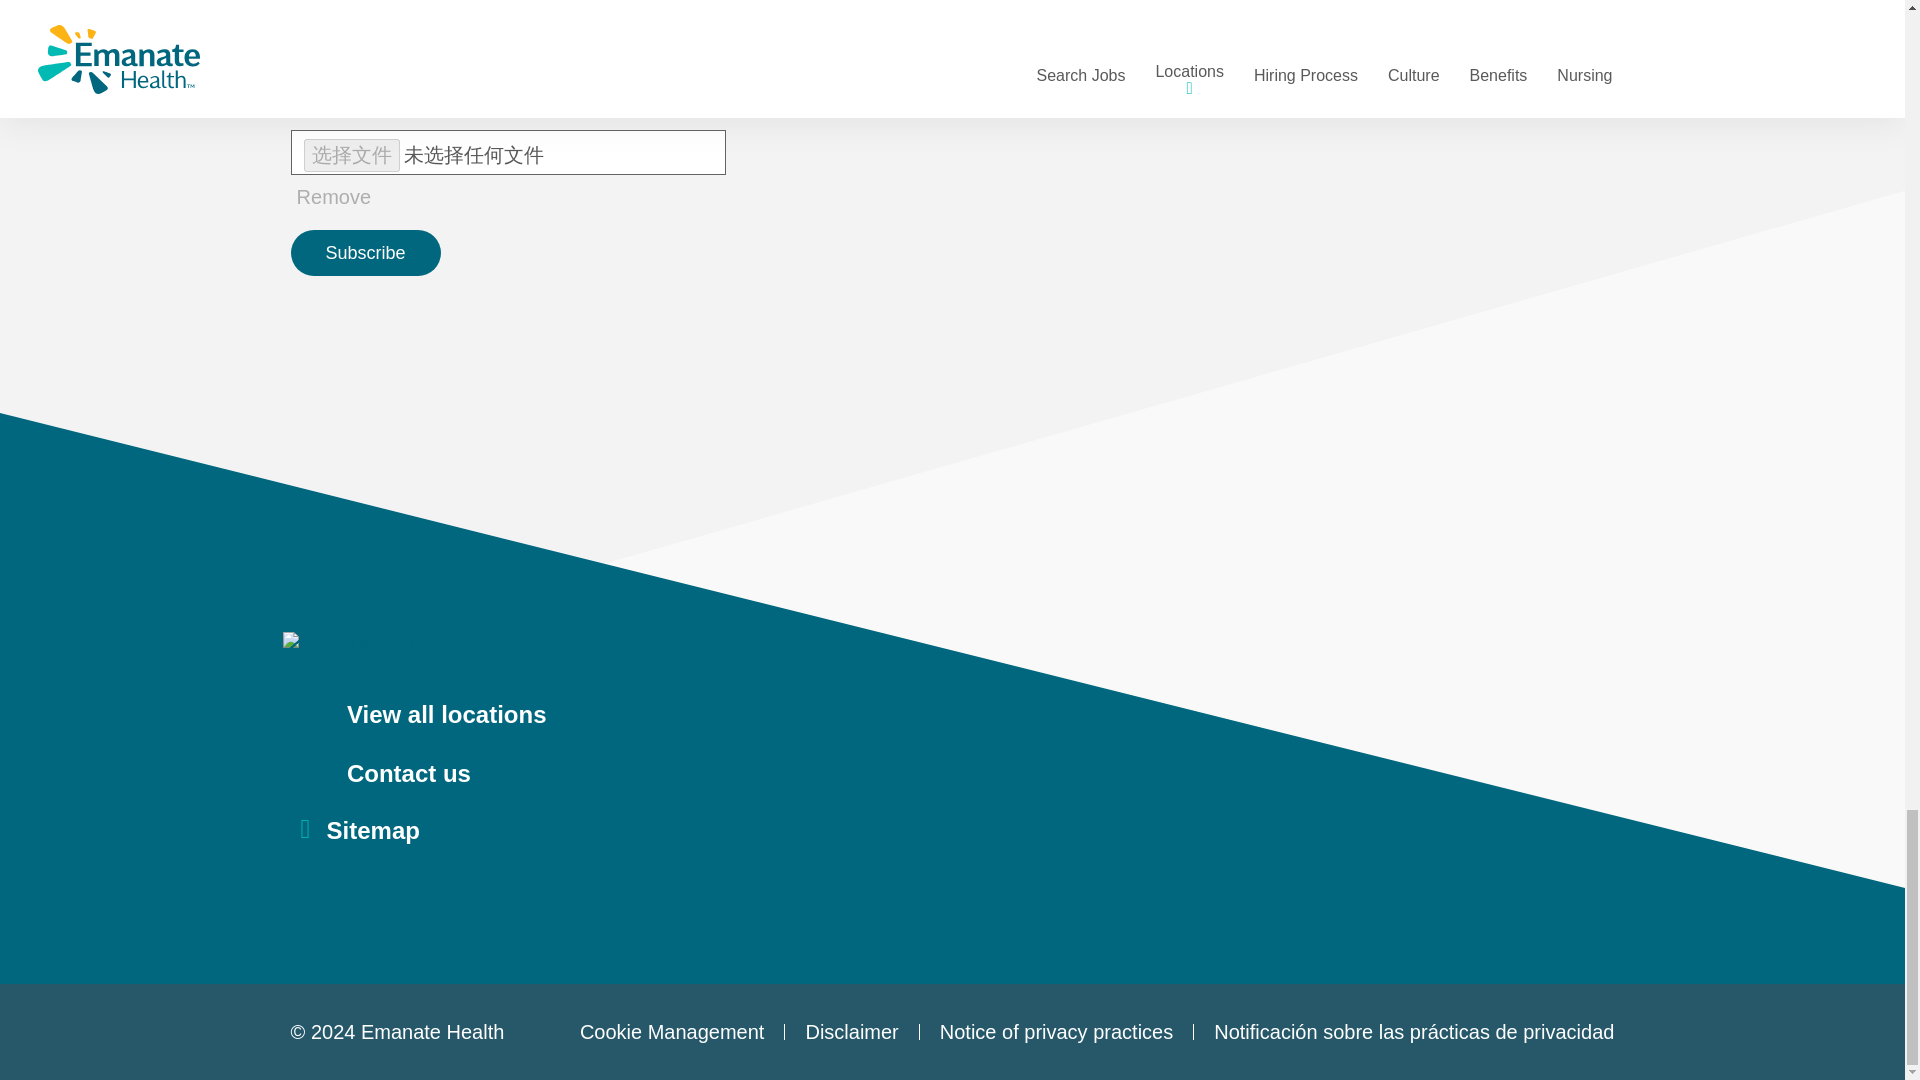 The width and height of the screenshot is (1920, 1080). What do you see at coordinates (366, 253) in the screenshot?
I see `Subscribe` at bounding box center [366, 253].